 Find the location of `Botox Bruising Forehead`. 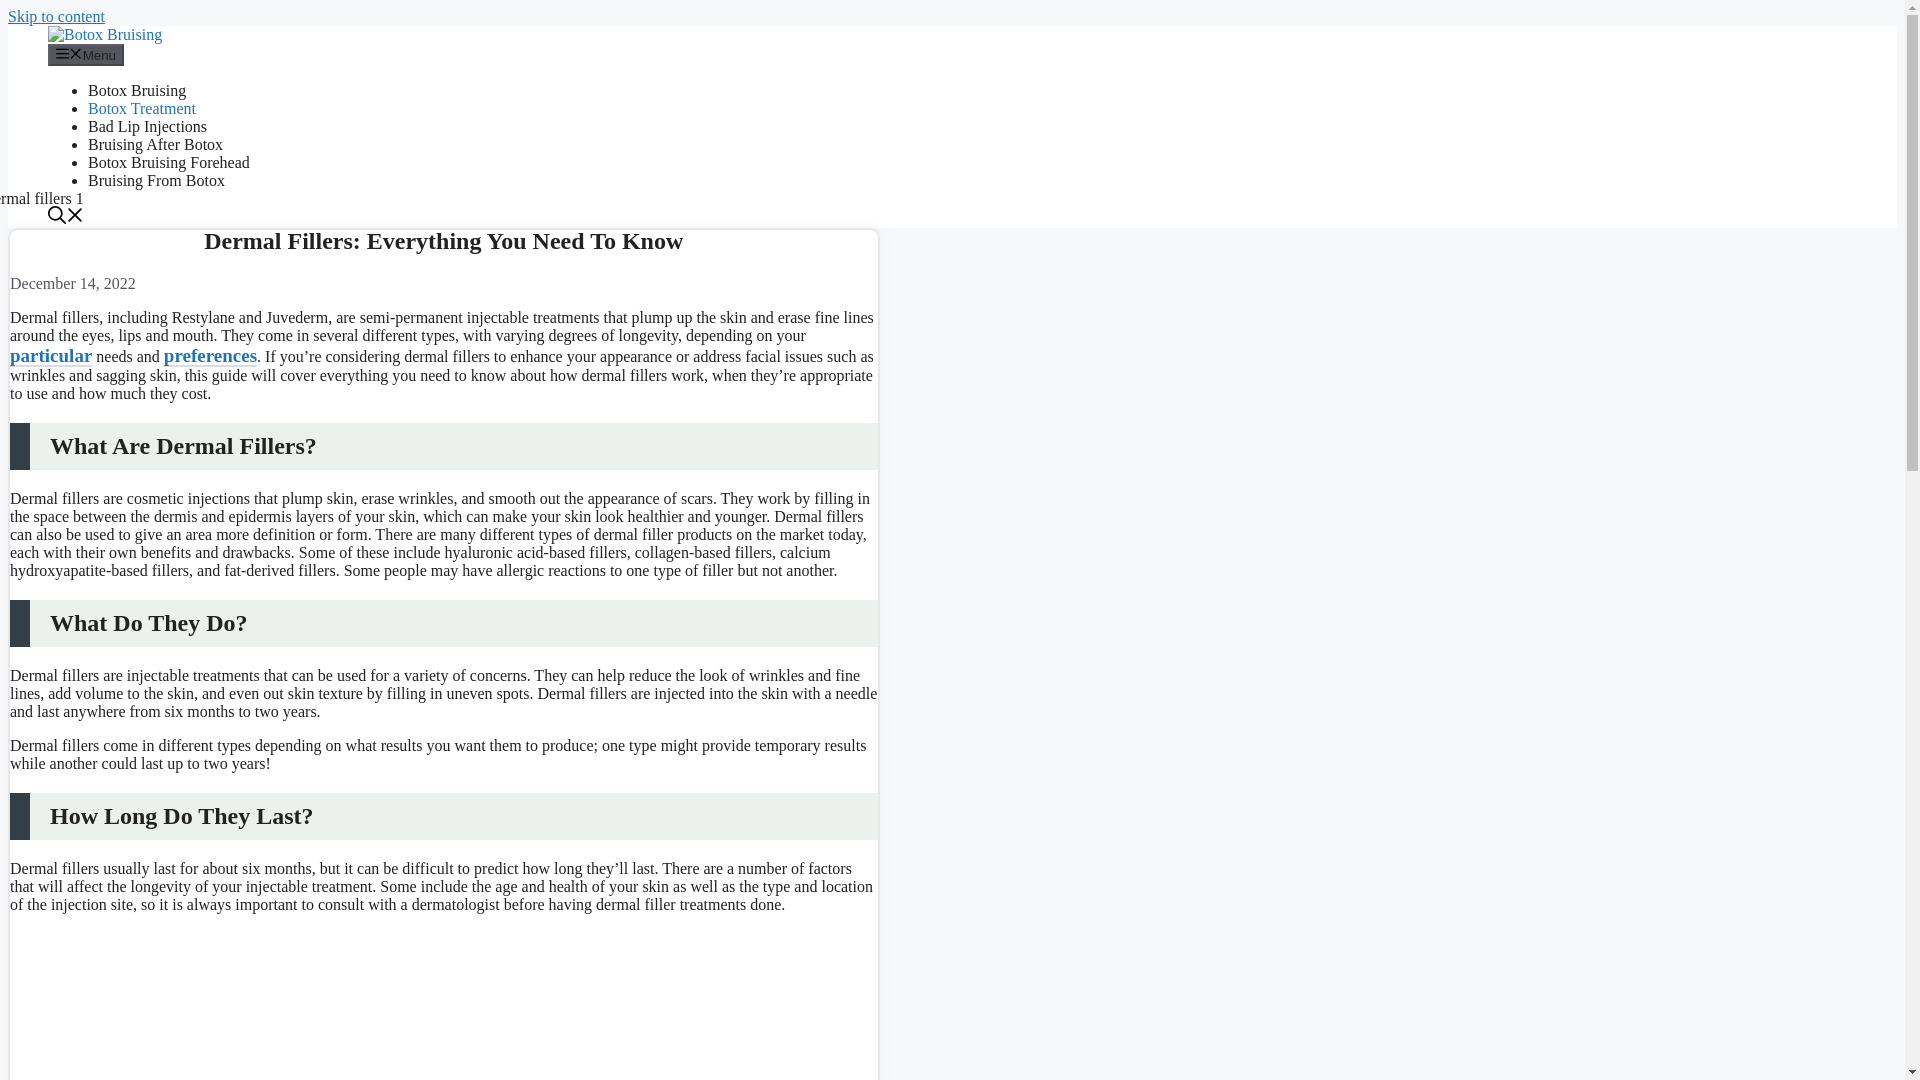

Botox Bruising Forehead is located at coordinates (168, 162).